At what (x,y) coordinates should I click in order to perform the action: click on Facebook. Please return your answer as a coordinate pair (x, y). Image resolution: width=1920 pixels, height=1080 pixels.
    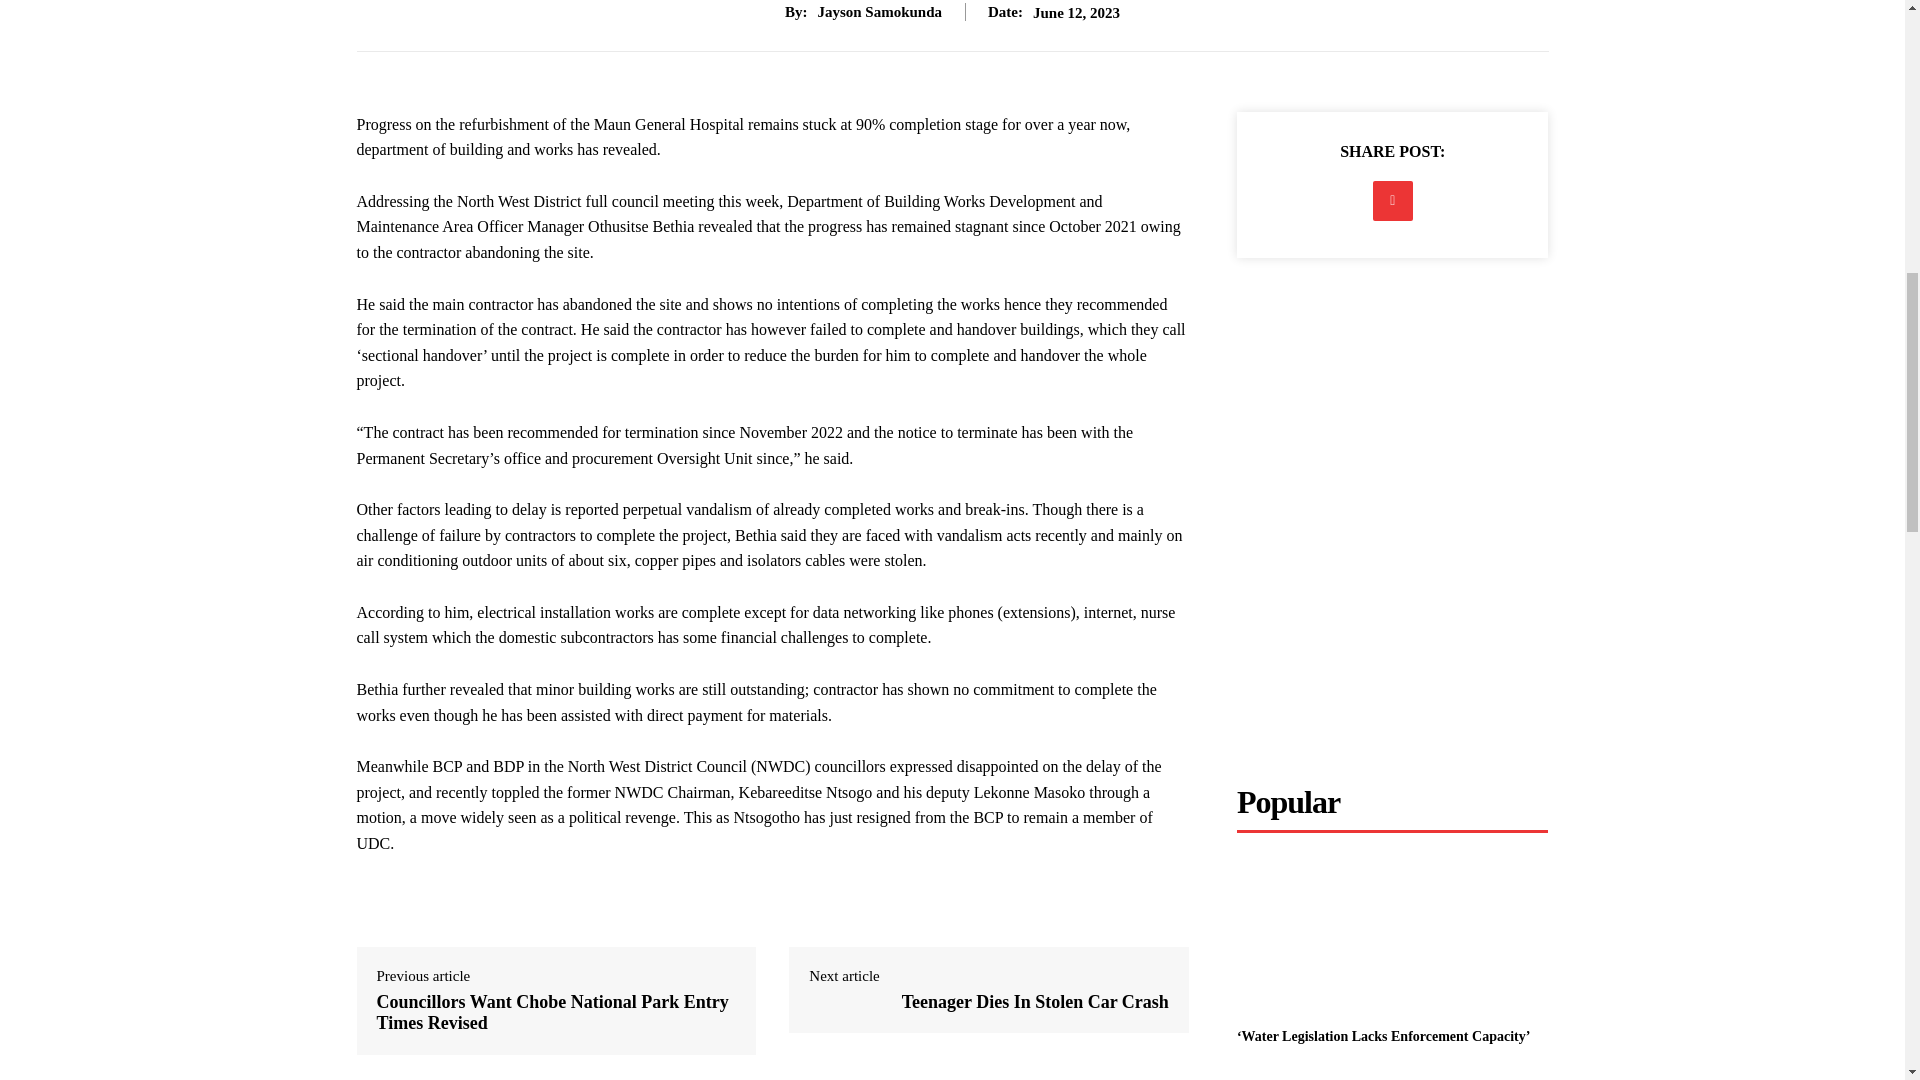
    Looking at the image, I should click on (1392, 201).